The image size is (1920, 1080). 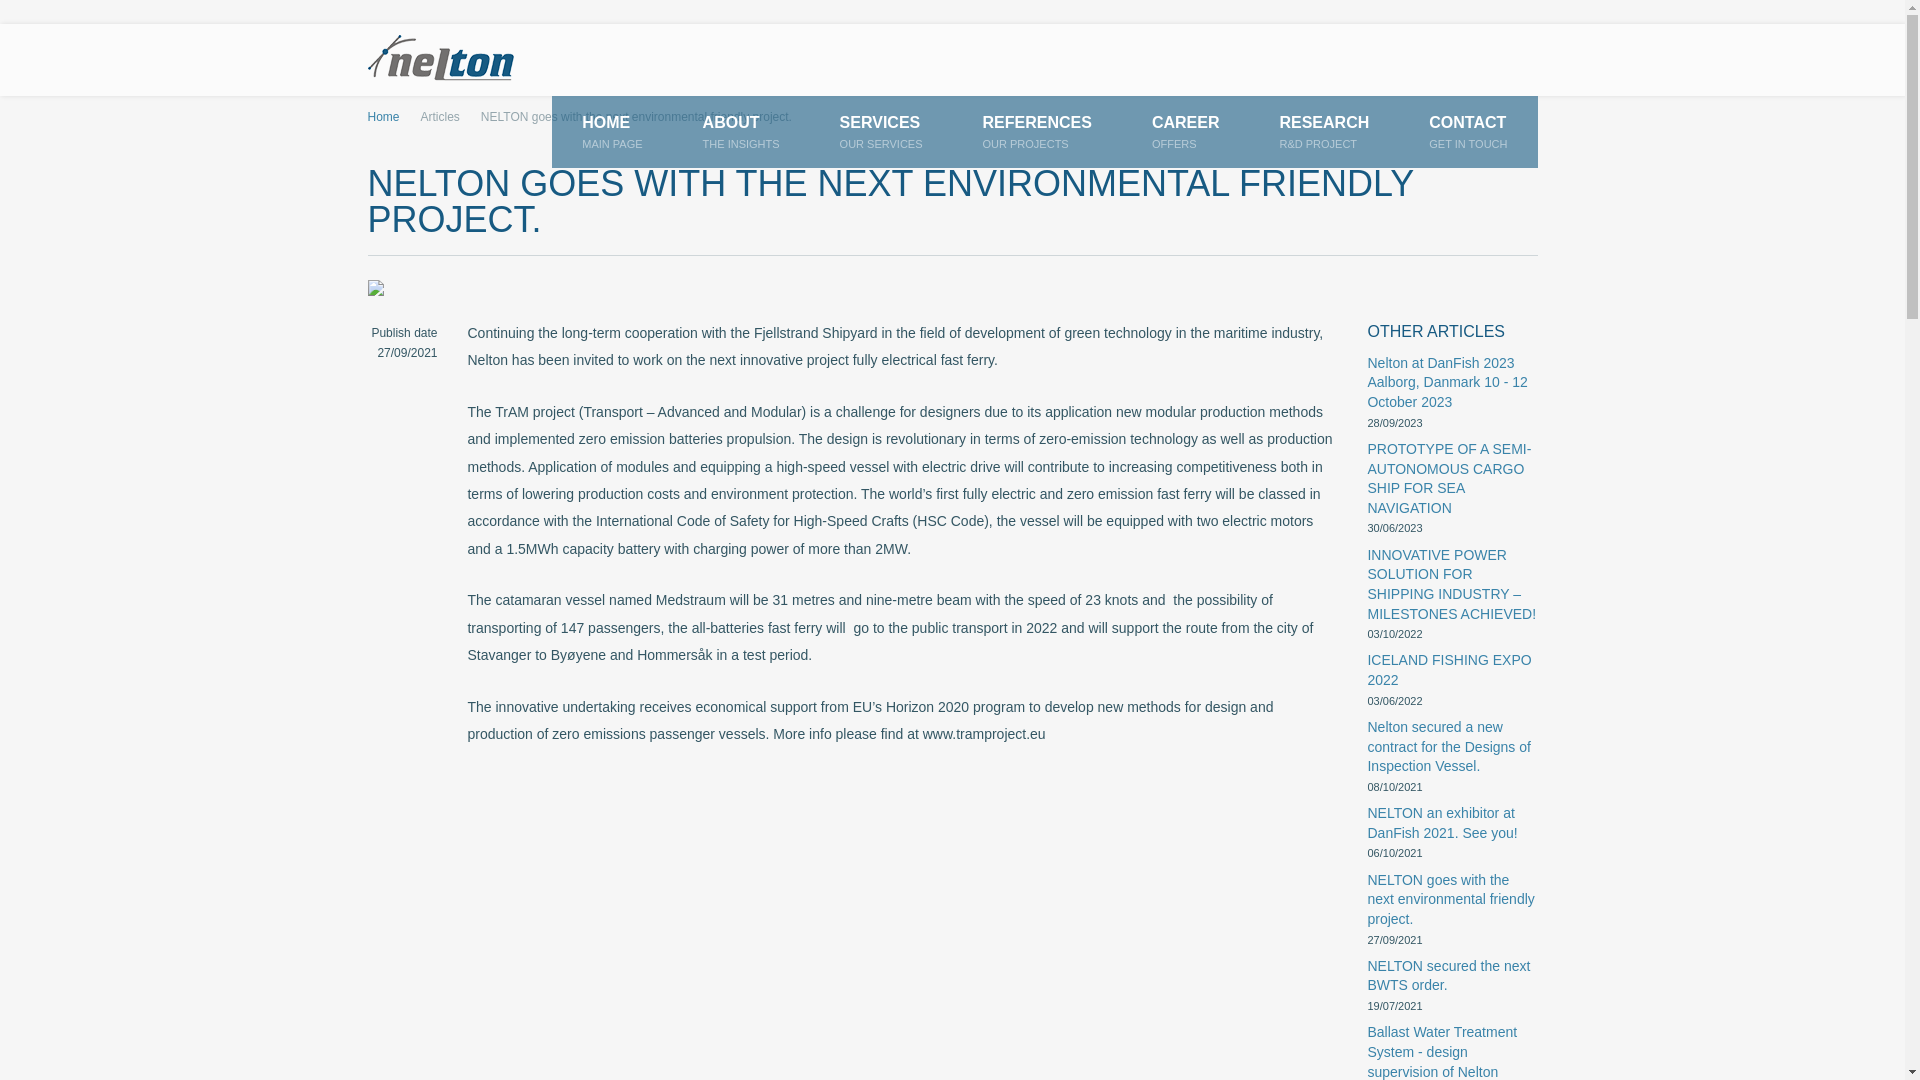 What do you see at coordinates (881, 132) in the screenshot?
I see `Nelton` at bounding box center [881, 132].